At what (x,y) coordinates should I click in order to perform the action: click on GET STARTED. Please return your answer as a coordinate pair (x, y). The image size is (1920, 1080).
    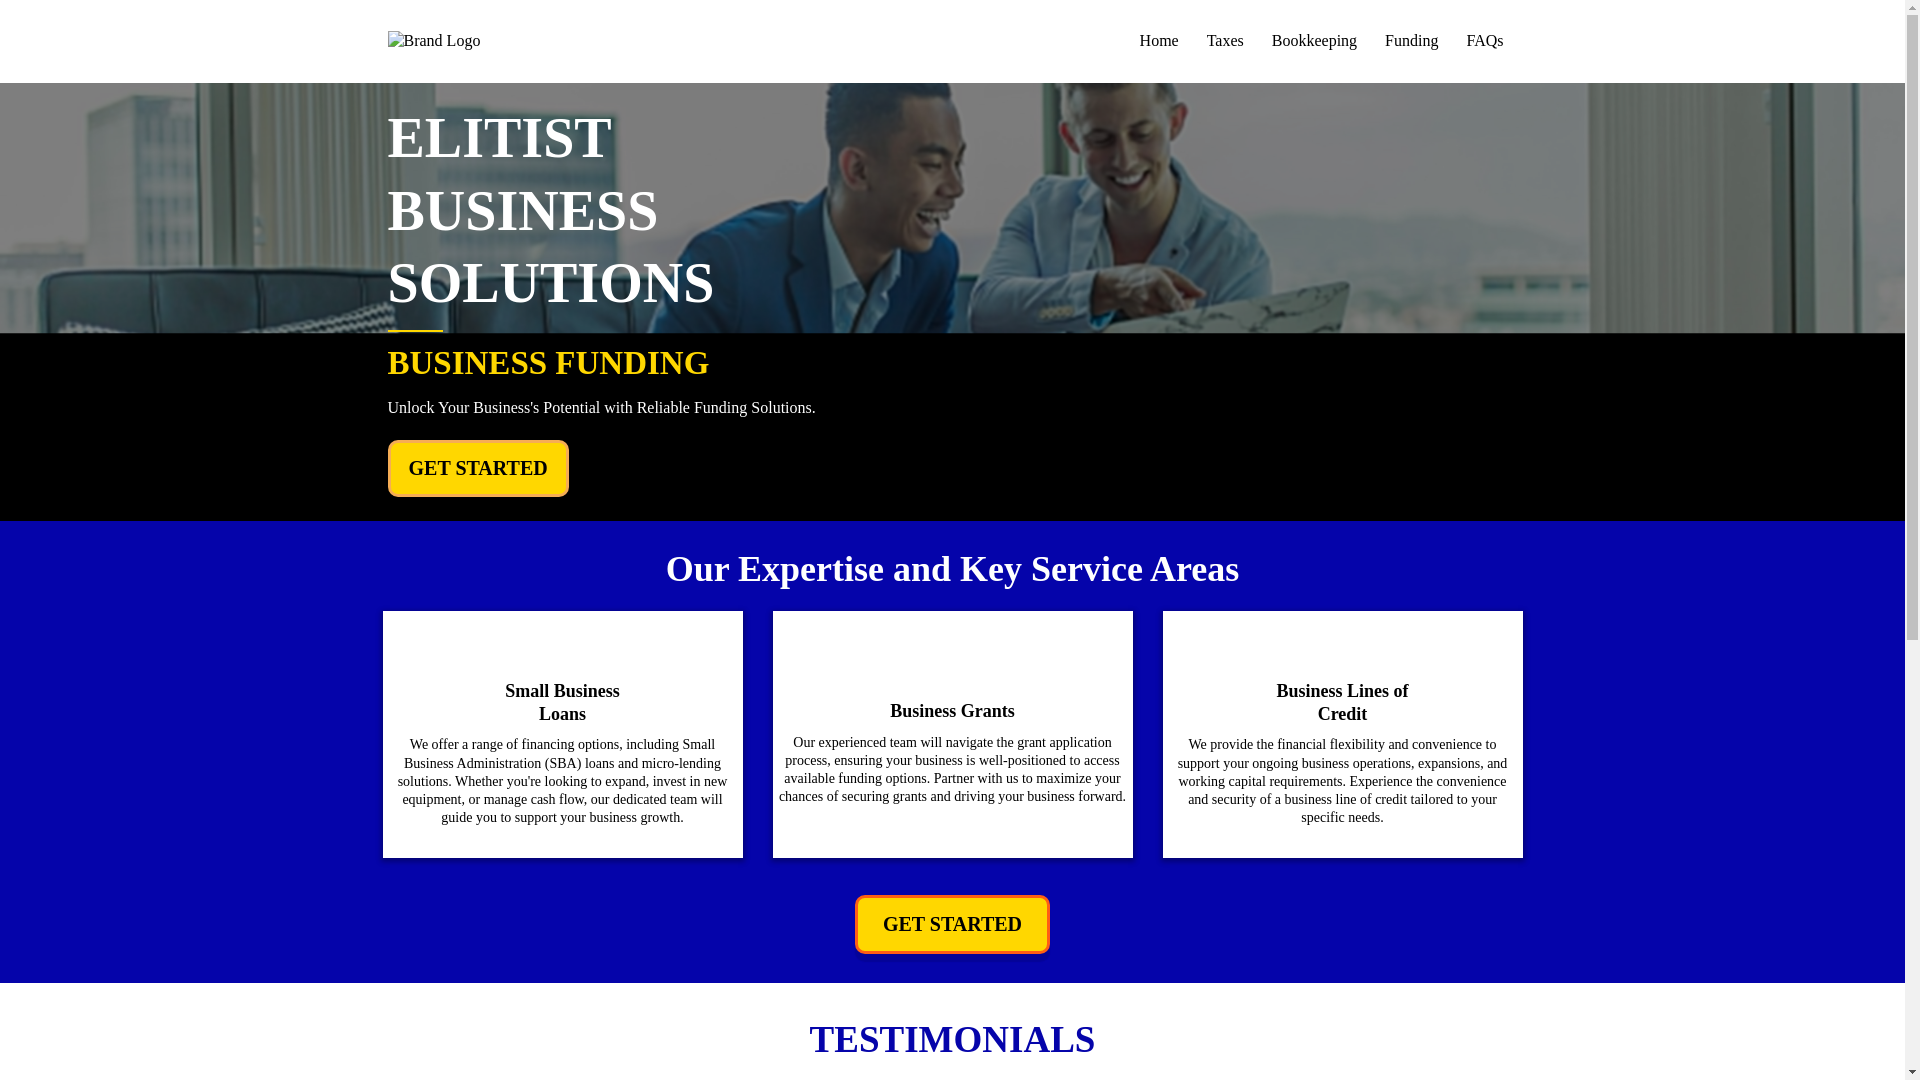
    Looking at the image, I should click on (478, 468).